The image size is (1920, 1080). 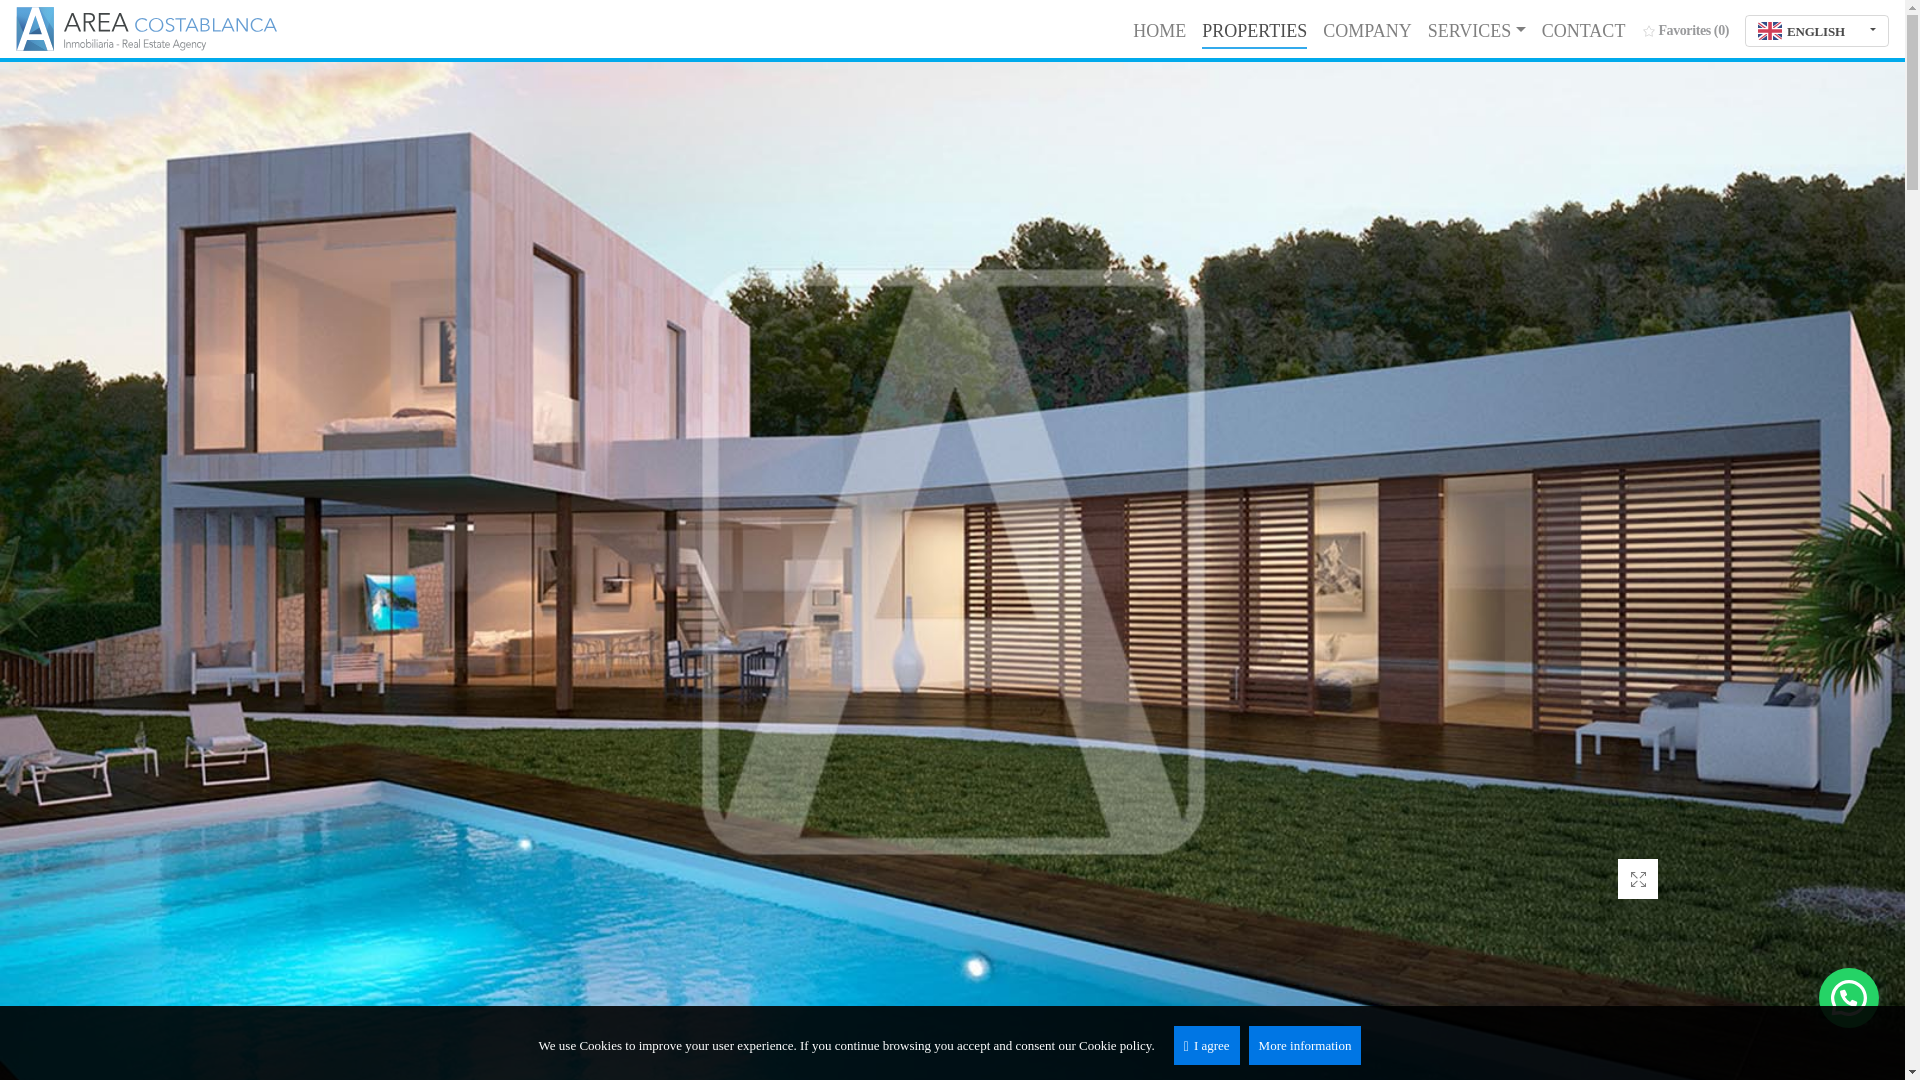 What do you see at coordinates (1584, 30) in the screenshot?
I see `CONTACT` at bounding box center [1584, 30].